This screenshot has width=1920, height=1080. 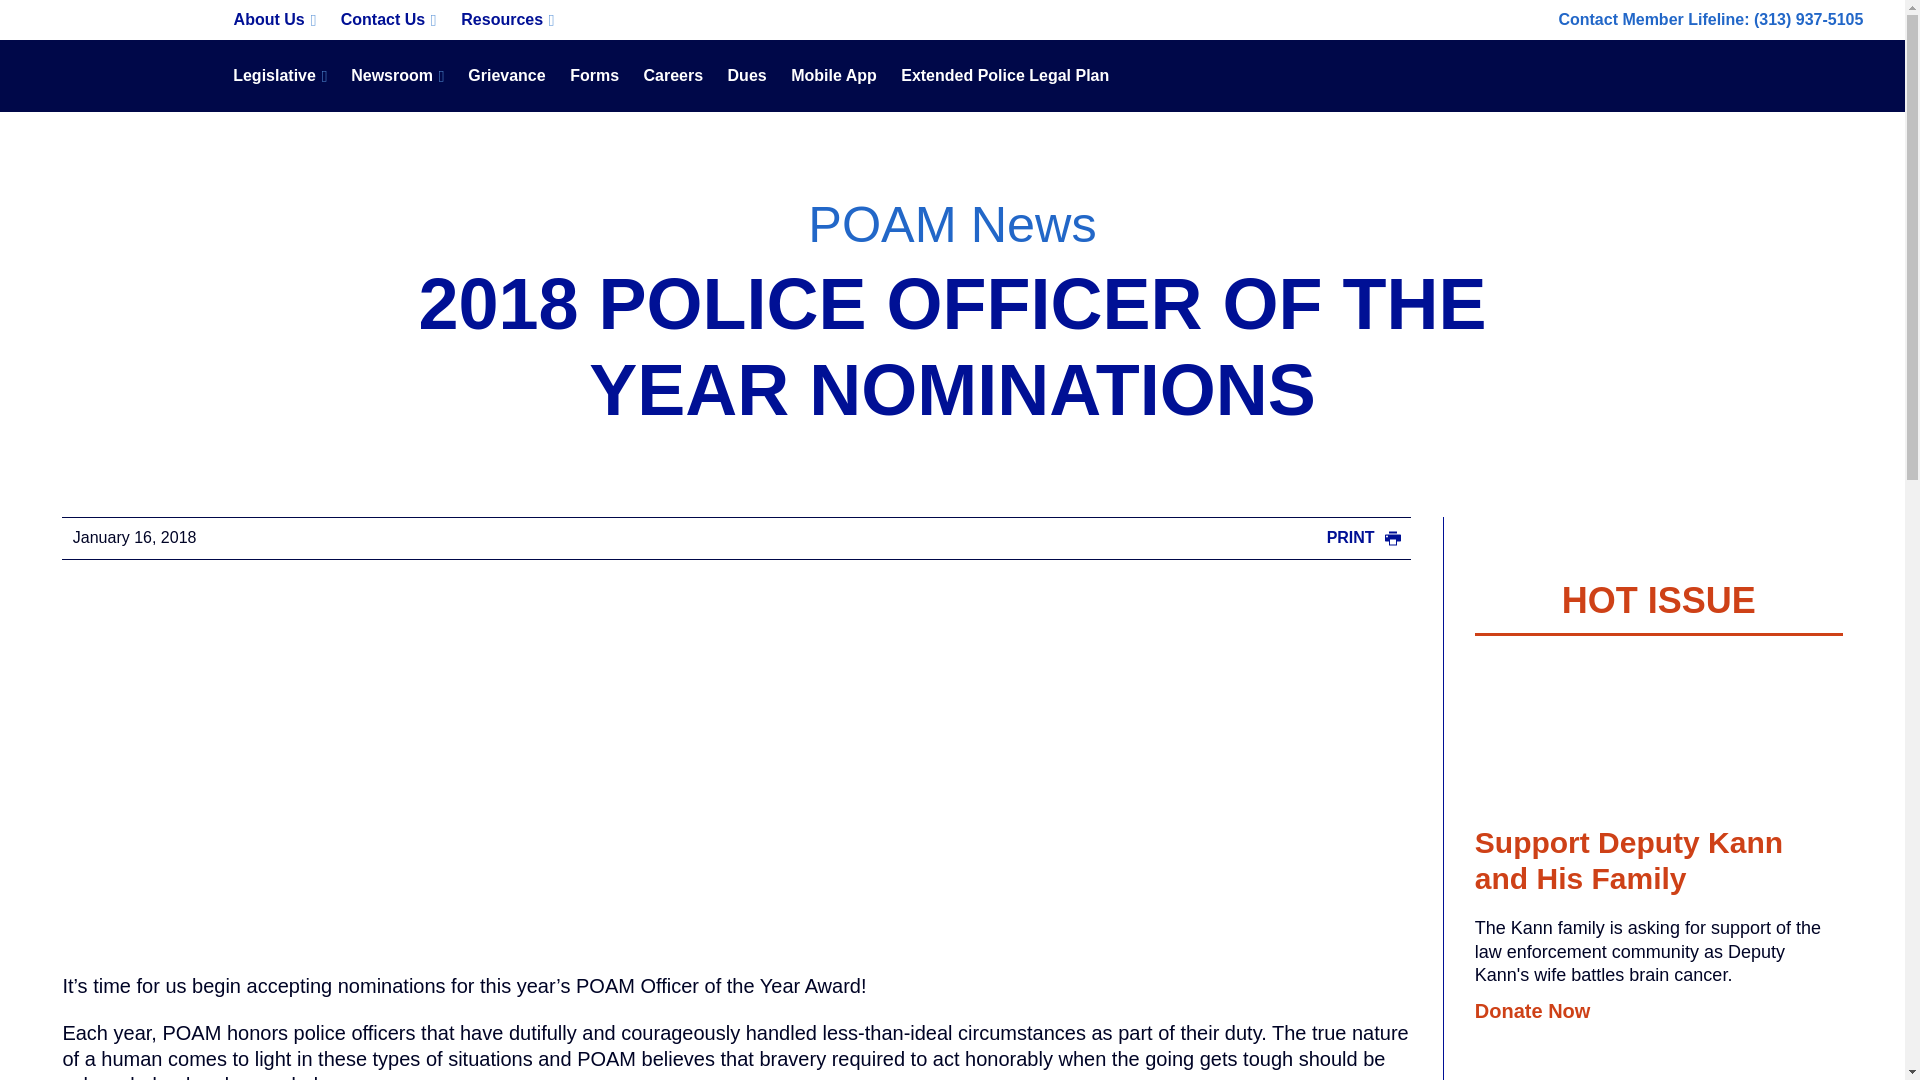 I want to click on Grievance, so click(x=506, y=76).